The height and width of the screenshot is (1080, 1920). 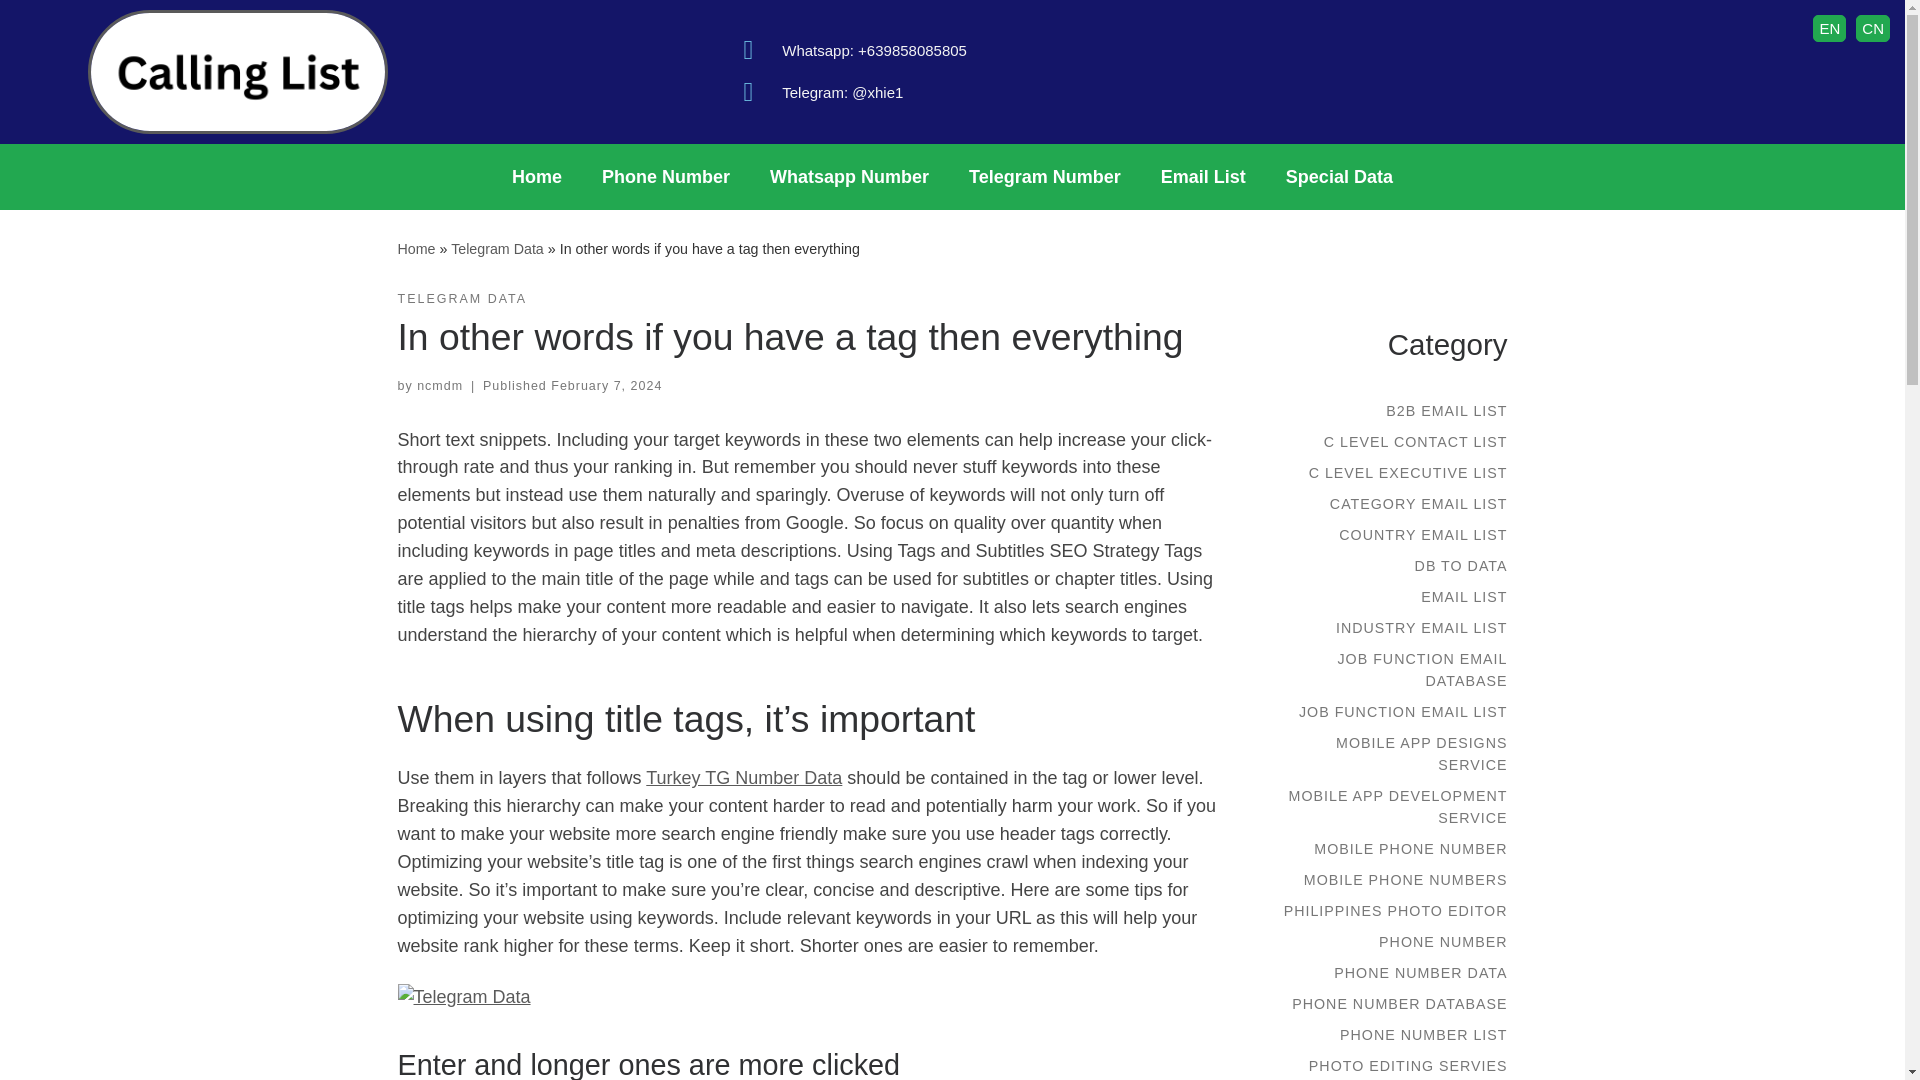 I want to click on EN, so click(x=1828, y=28).